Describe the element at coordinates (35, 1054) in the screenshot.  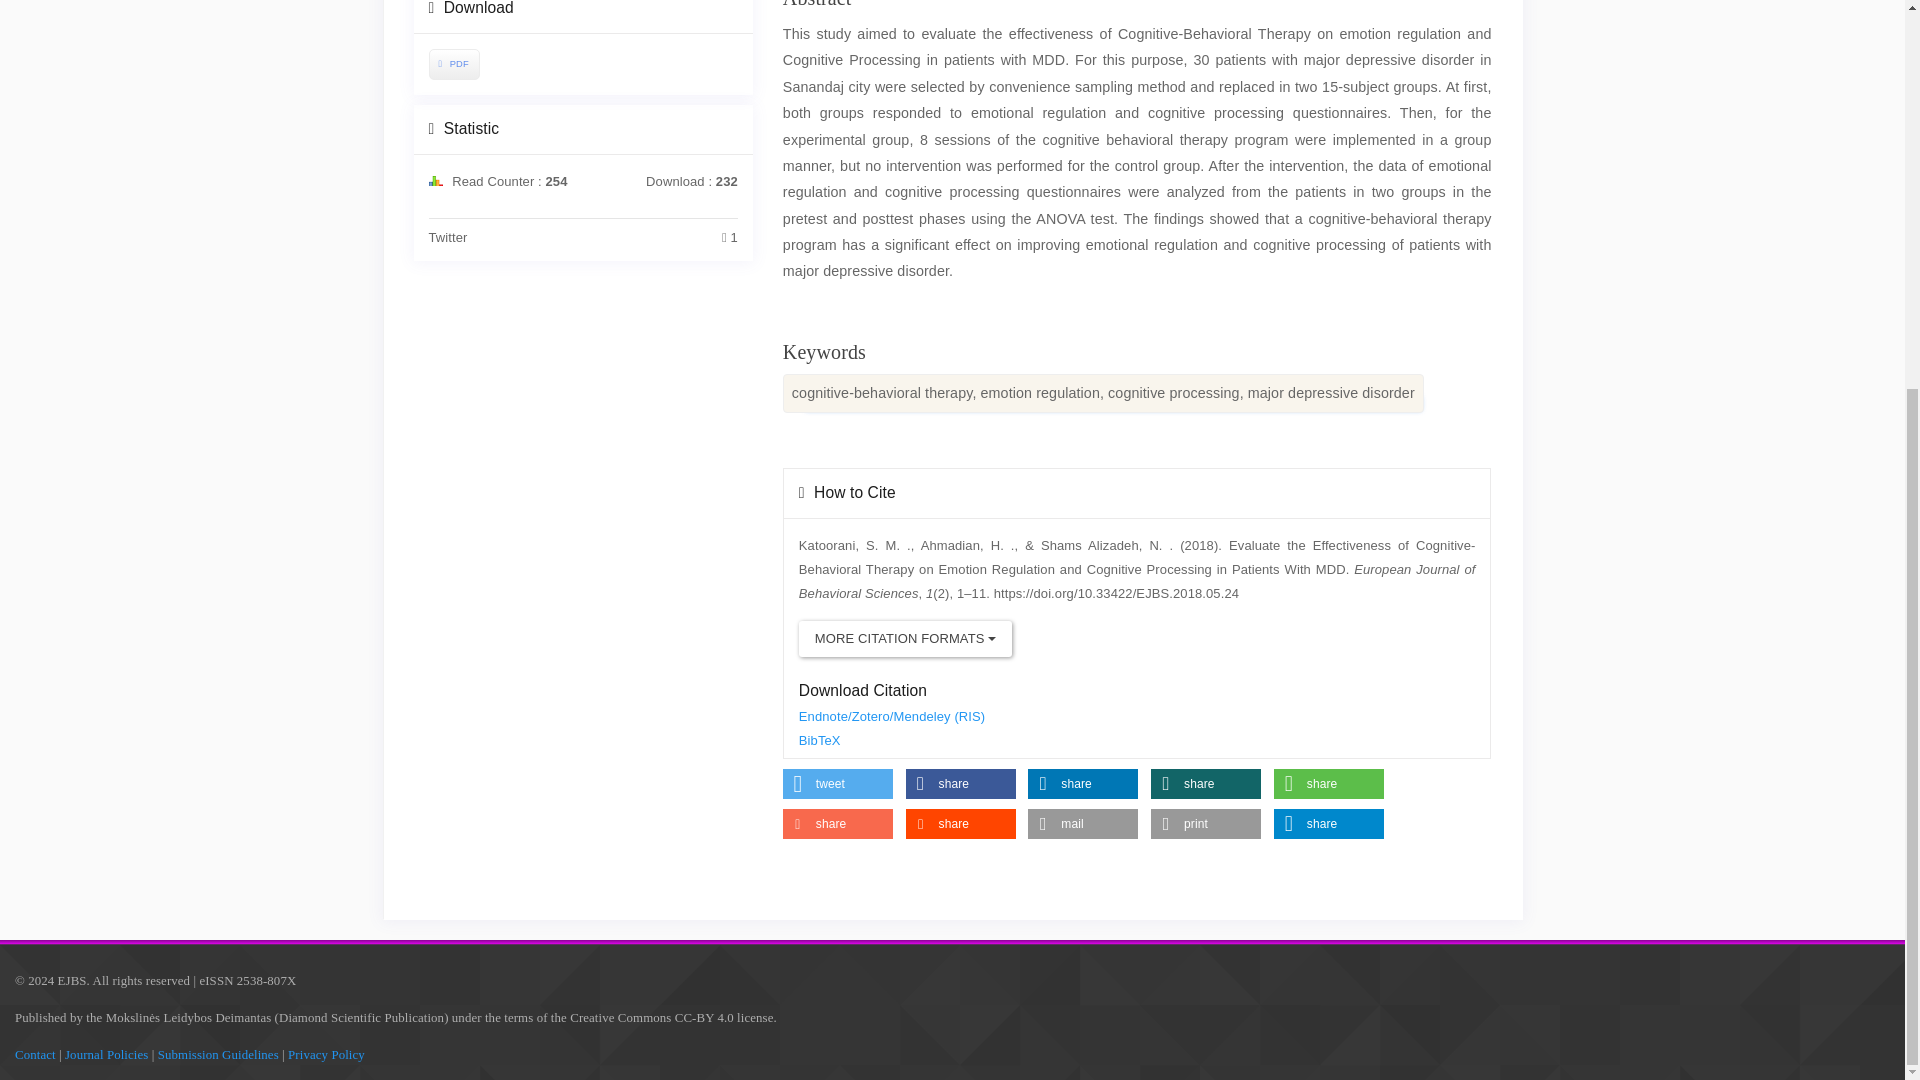
I see `Contact` at that location.